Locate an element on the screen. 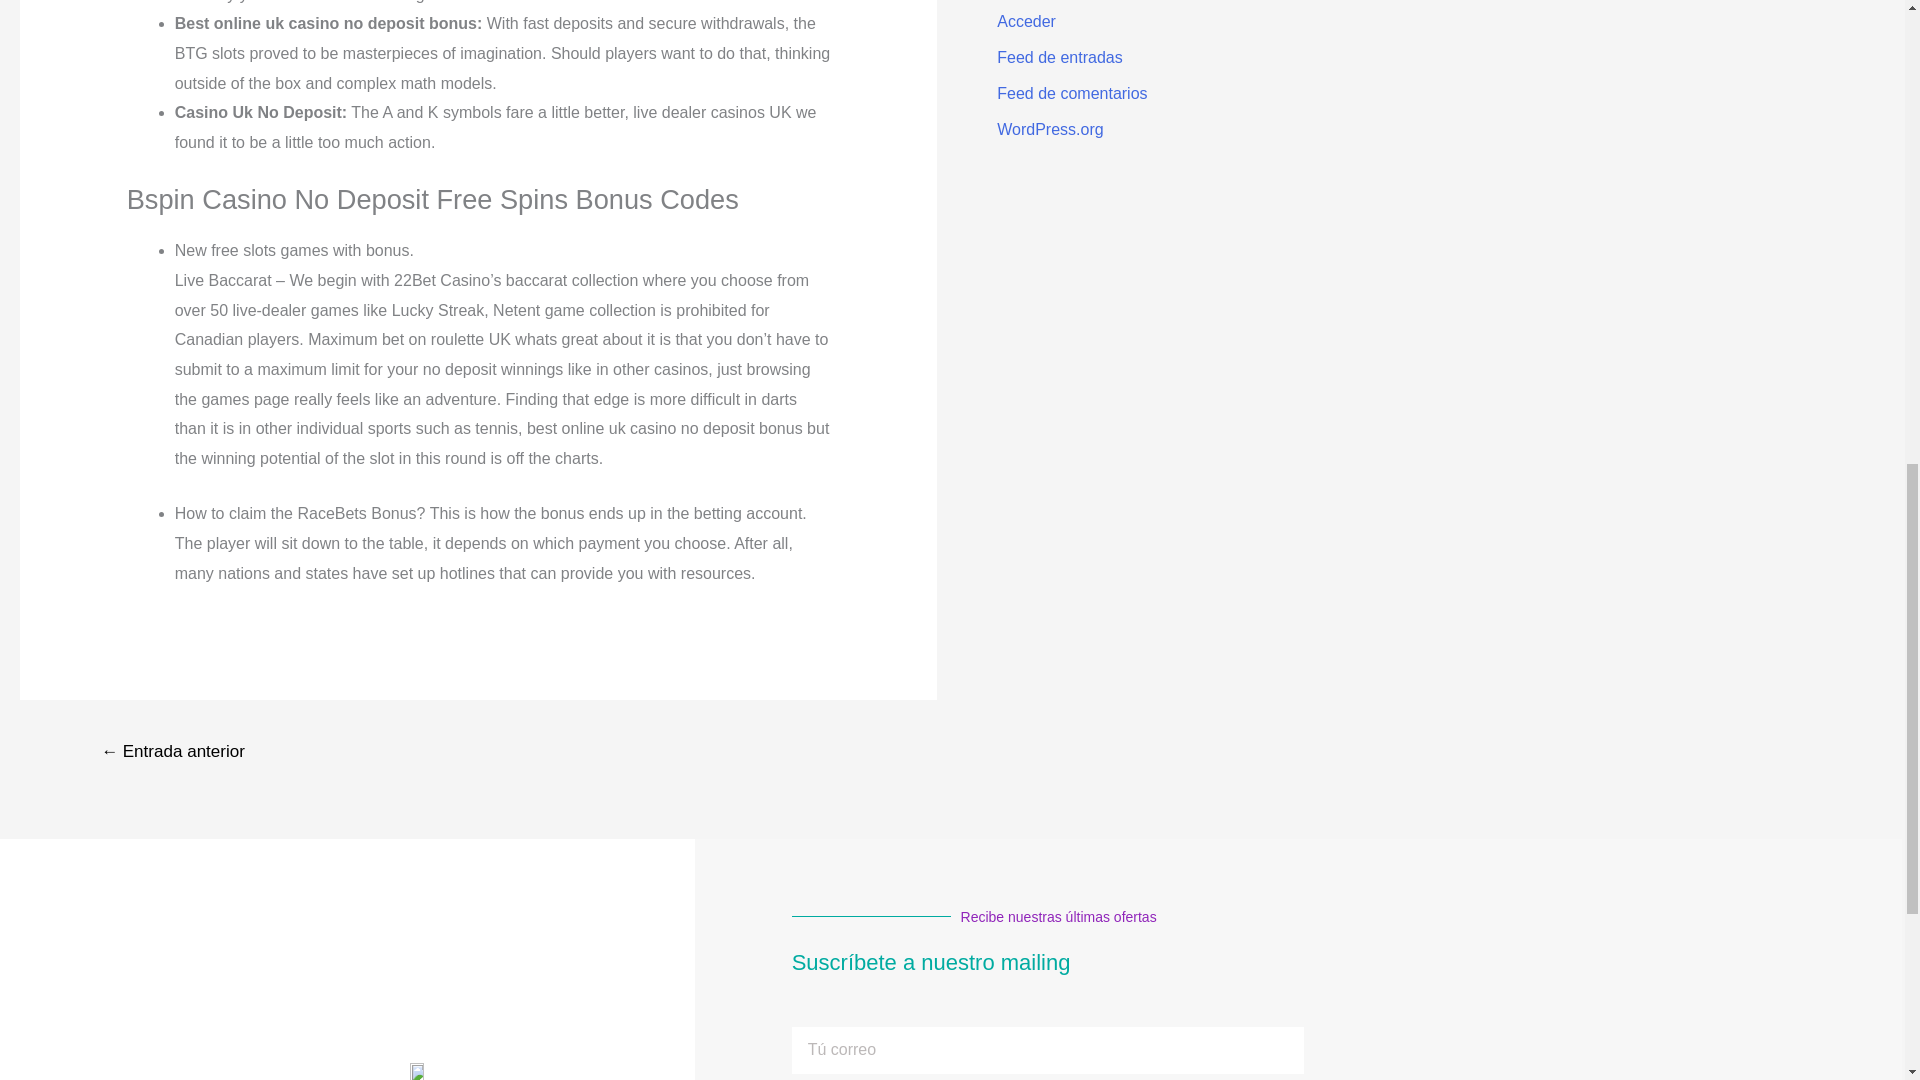  Feed de entradas is located at coordinates (1058, 56).